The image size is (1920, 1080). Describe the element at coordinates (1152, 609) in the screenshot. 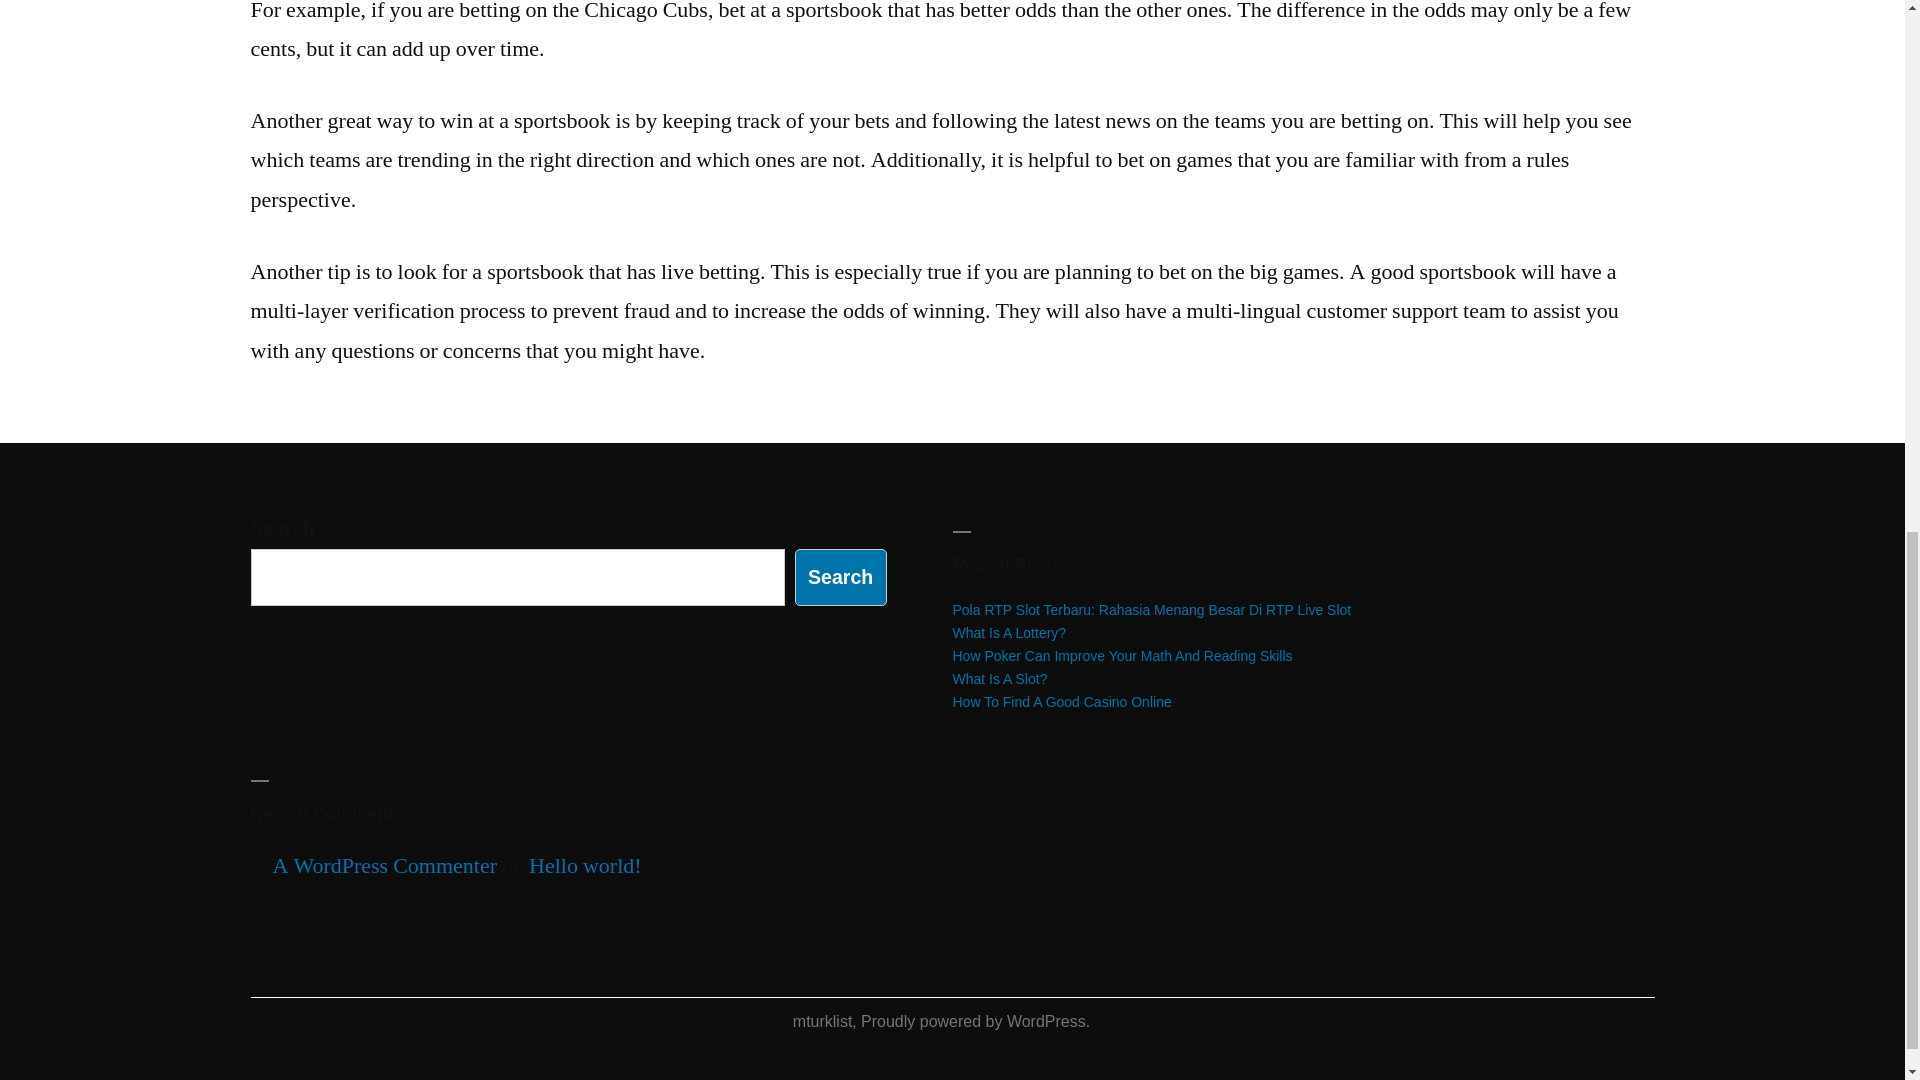

I see `Pola RTP Slot Terbaru: Rahasia Menang Besar Di RTP Live Slot` at that location.